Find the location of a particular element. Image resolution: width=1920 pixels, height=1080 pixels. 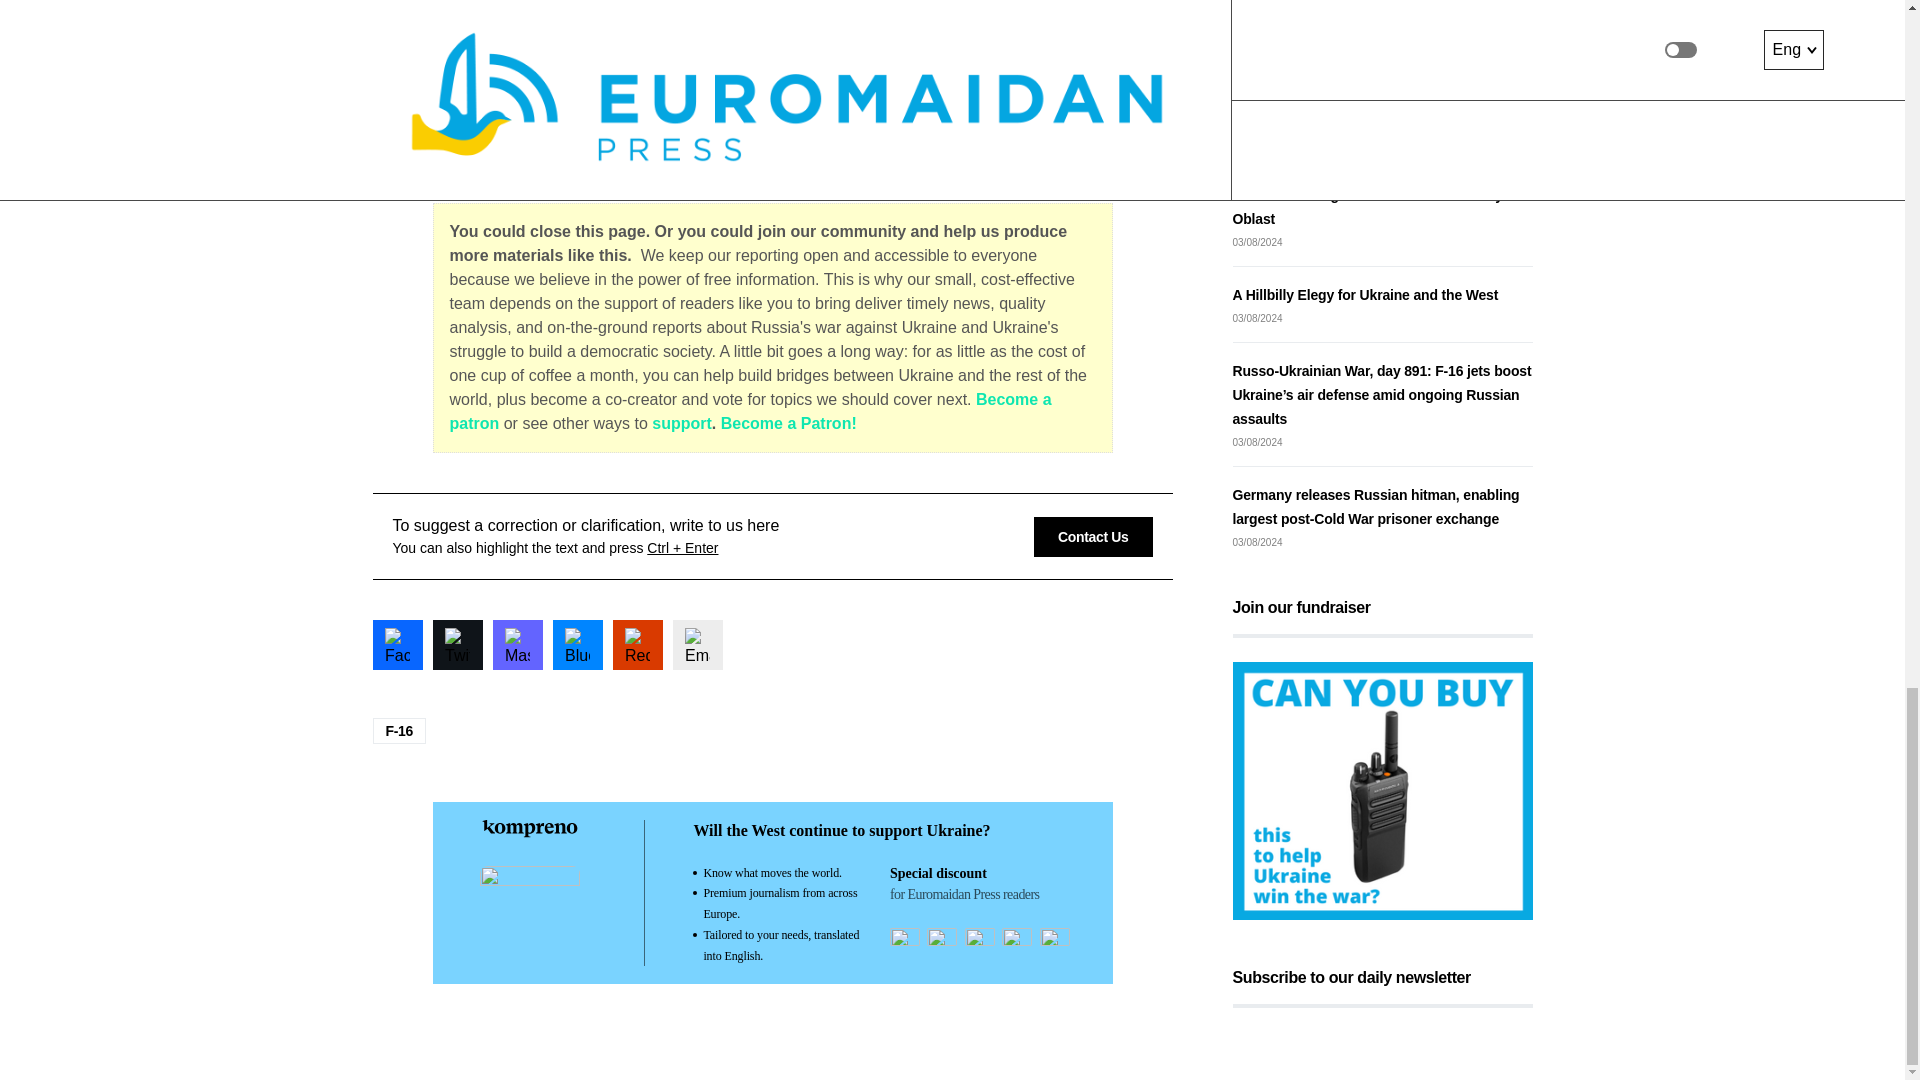

Share to Email is located at coordinates (696, 644).